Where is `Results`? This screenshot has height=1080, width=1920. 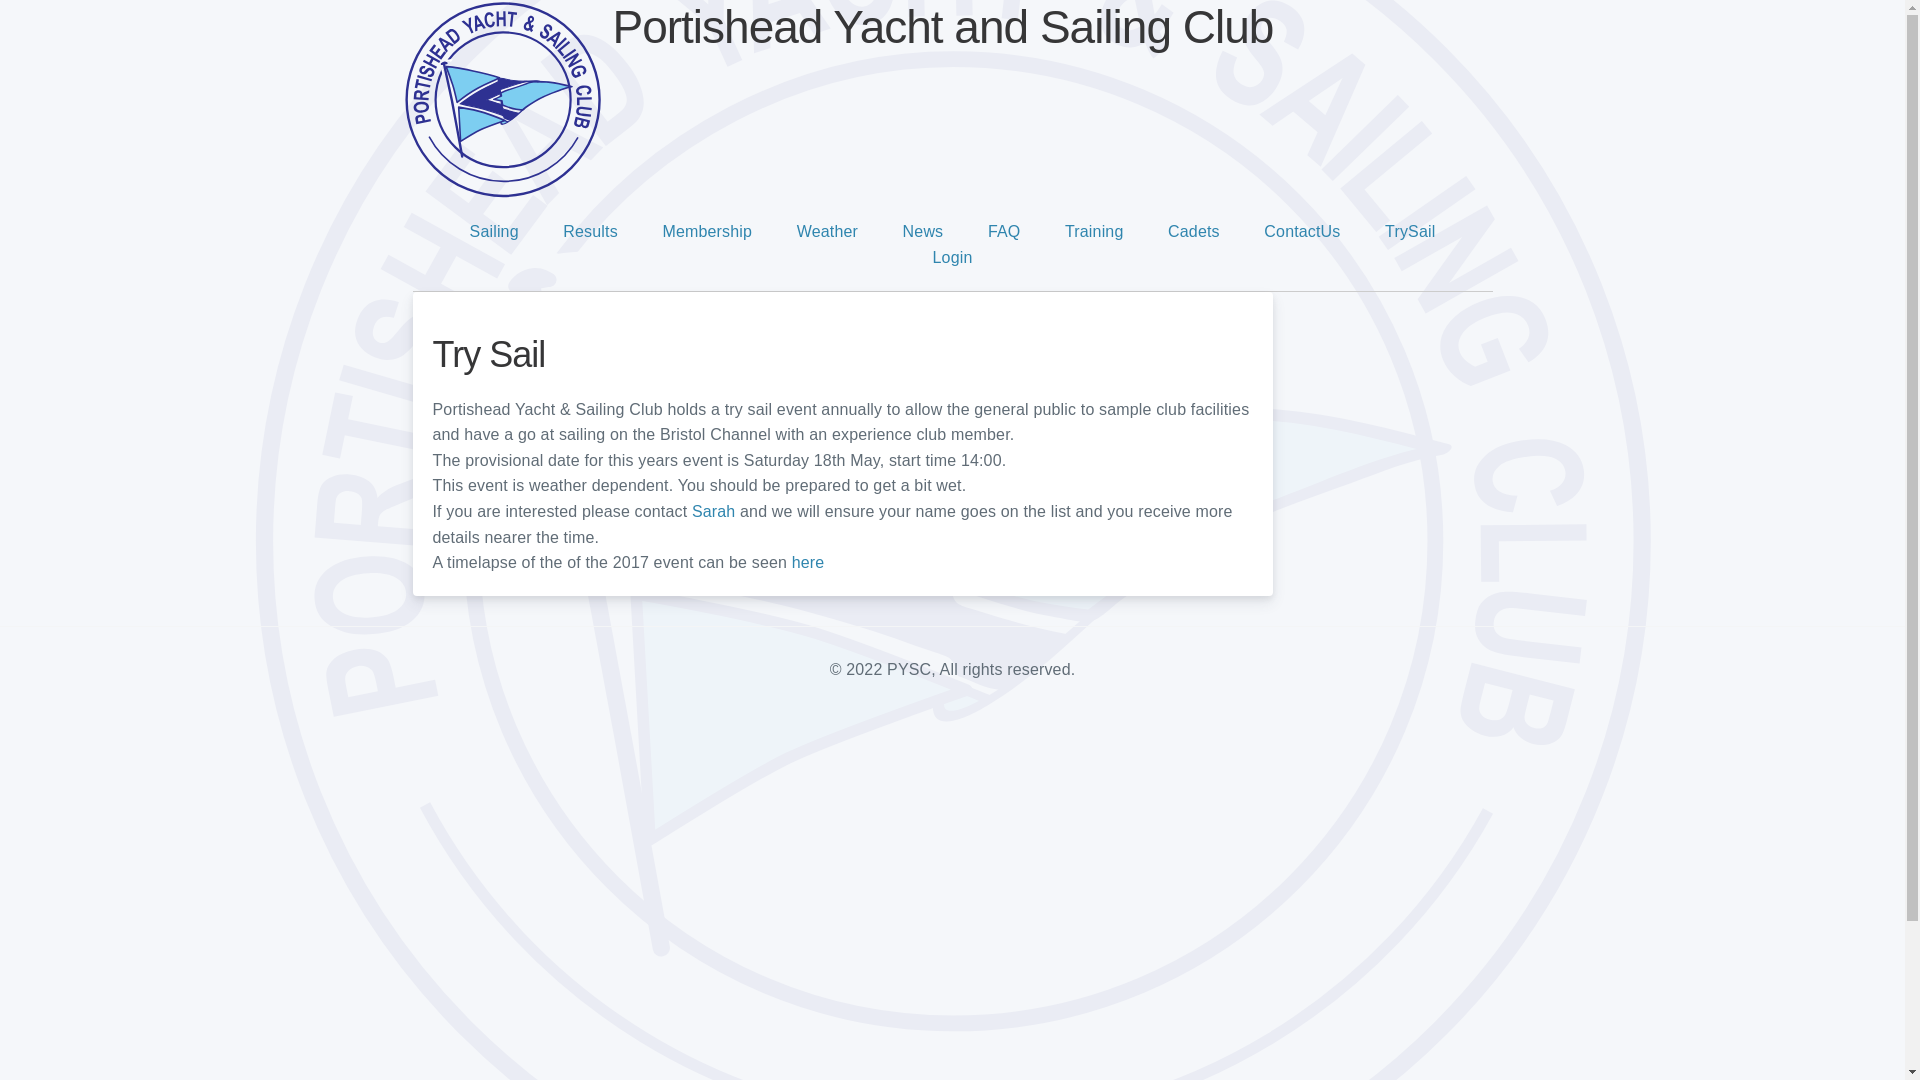 Results is located at coordinates (589, 230).